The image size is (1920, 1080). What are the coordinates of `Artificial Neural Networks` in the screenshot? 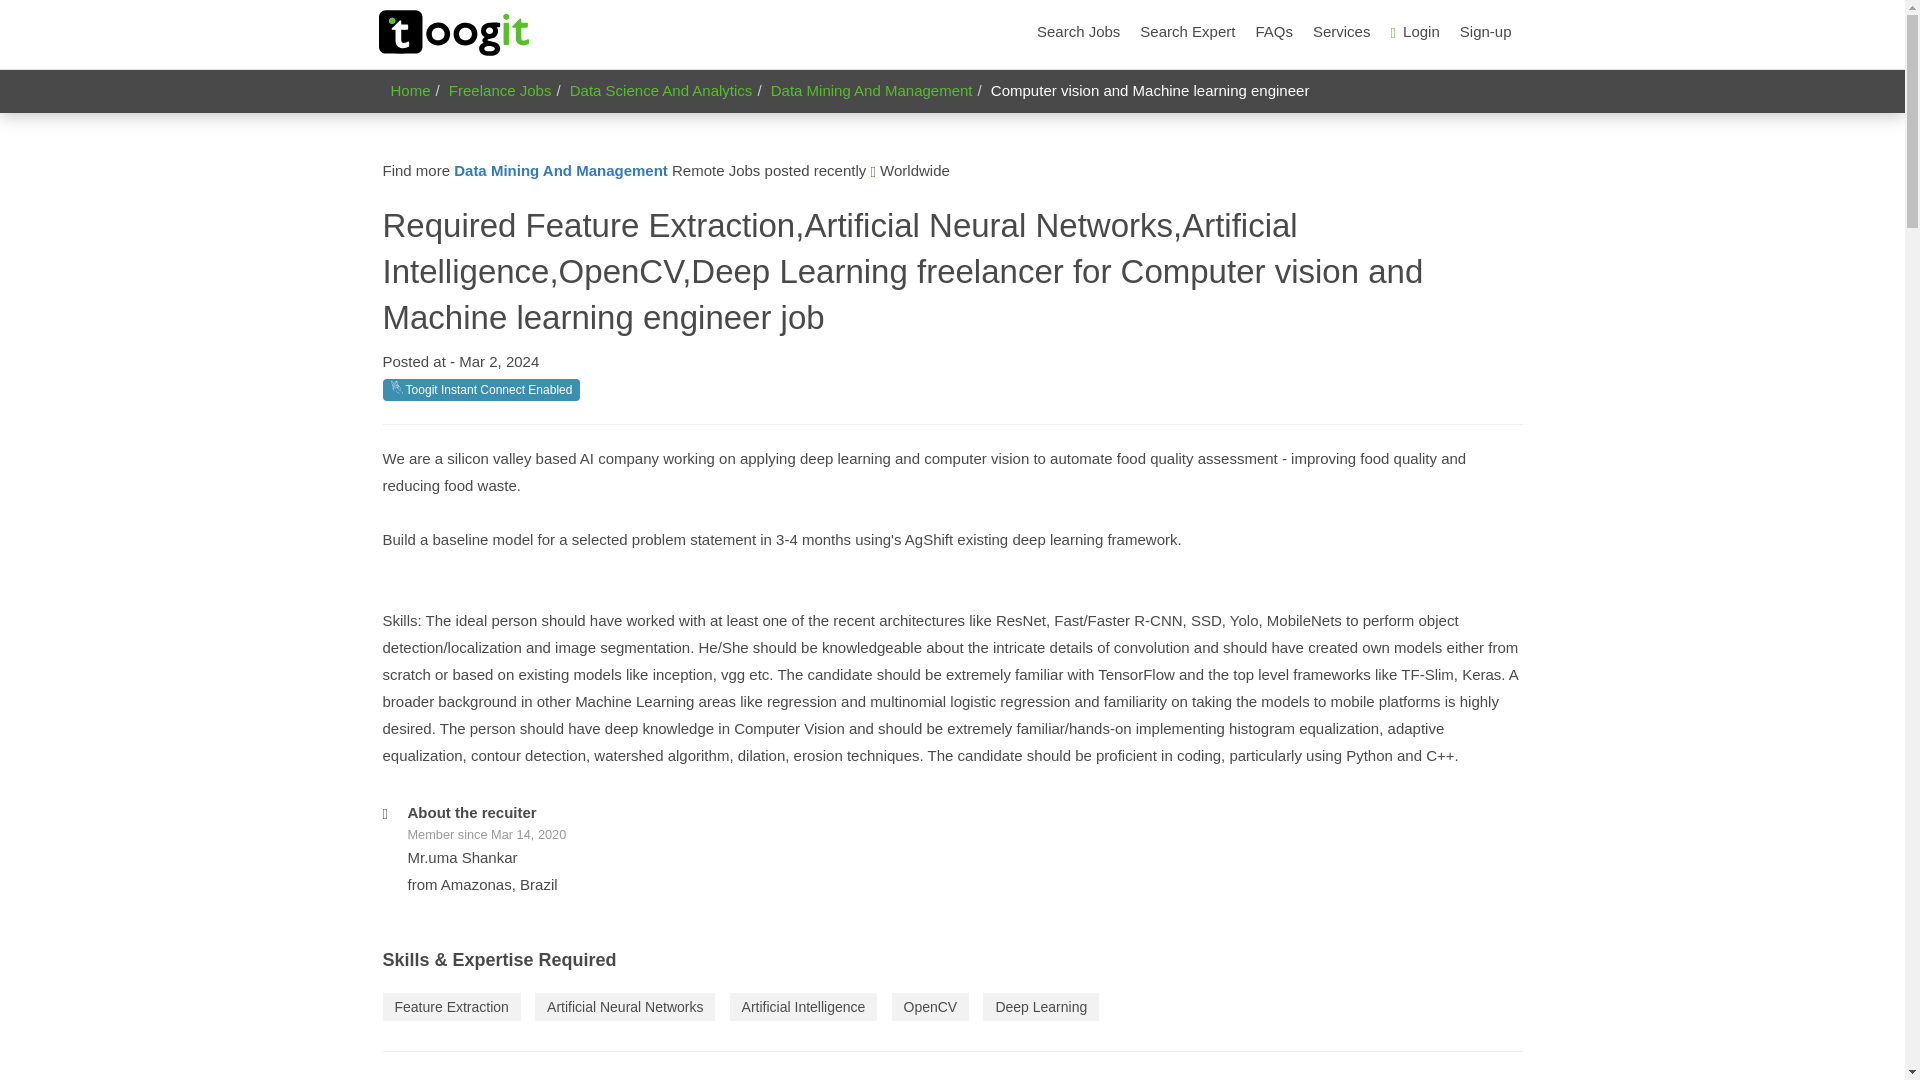 It's located at (624, 1006).